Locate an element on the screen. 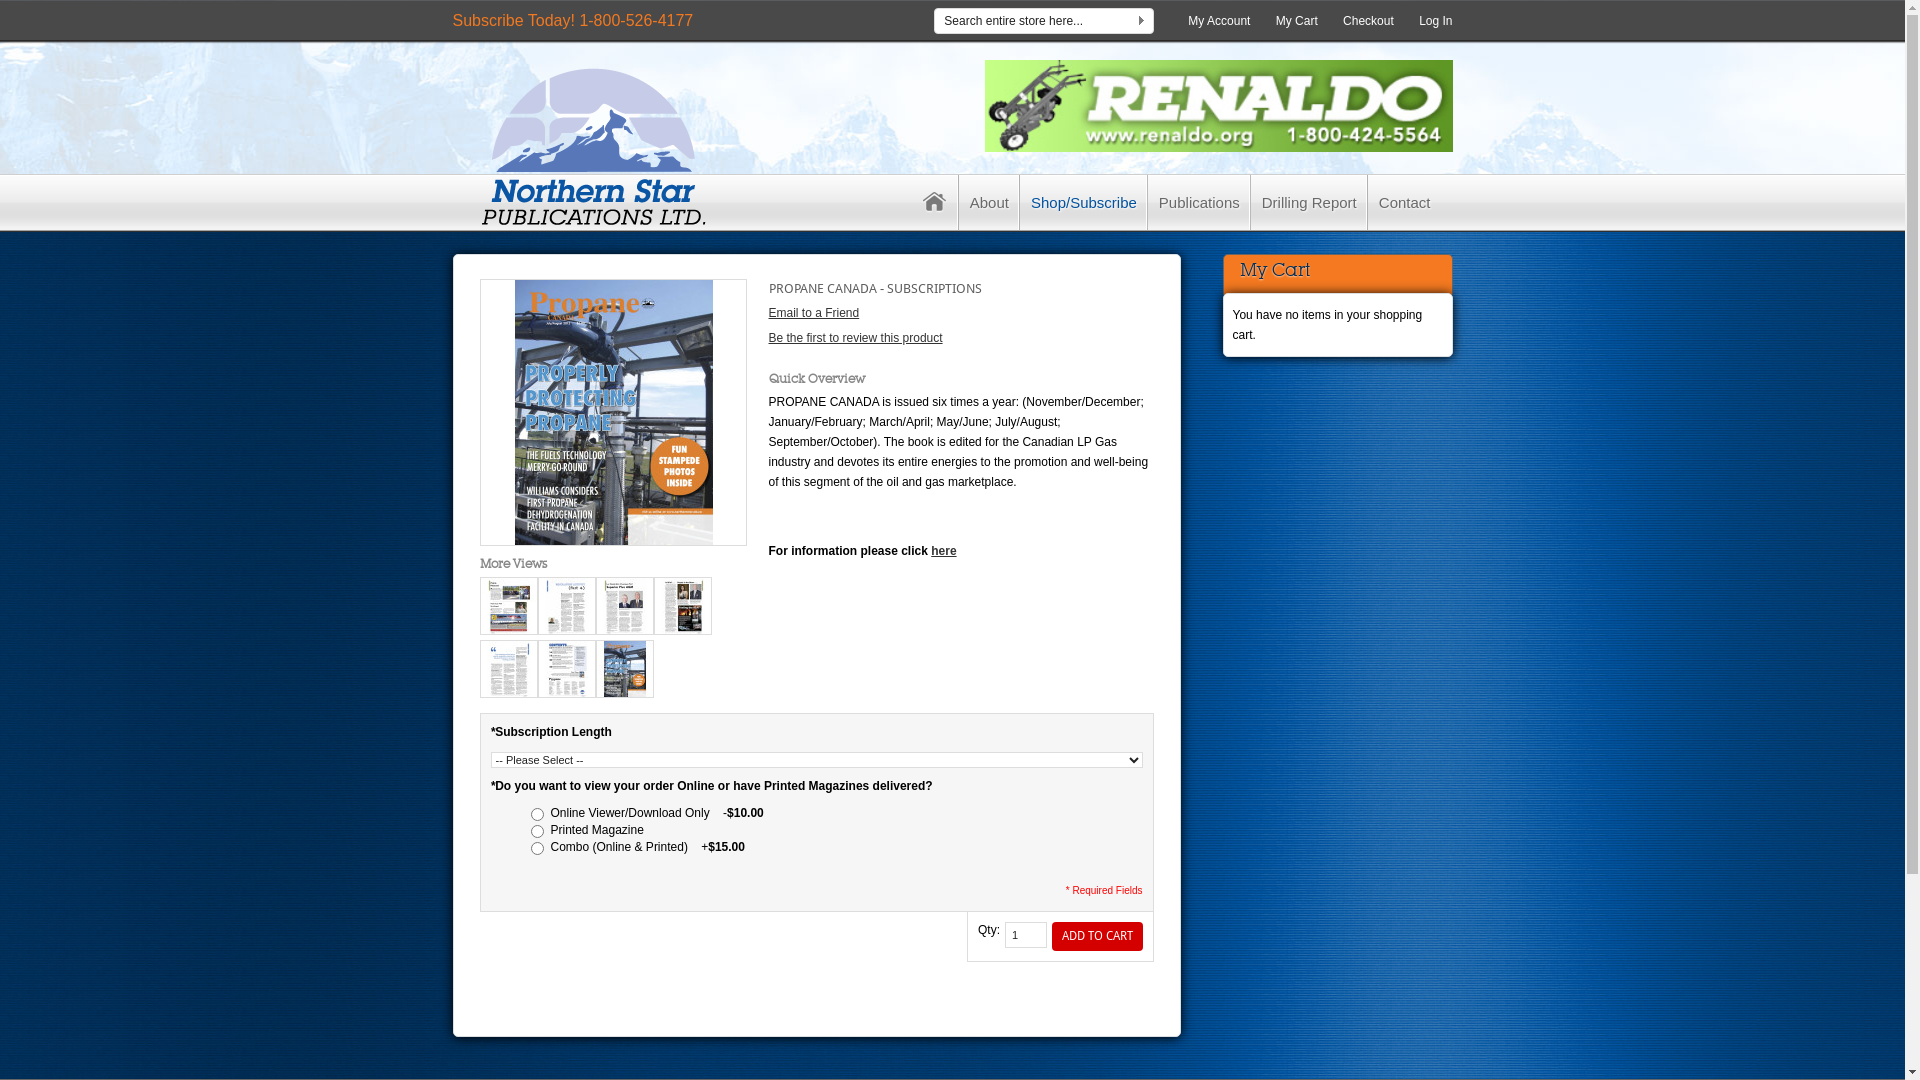 This screenshot has height=1080, width=1920. Home is located at coordinates (935, 202).